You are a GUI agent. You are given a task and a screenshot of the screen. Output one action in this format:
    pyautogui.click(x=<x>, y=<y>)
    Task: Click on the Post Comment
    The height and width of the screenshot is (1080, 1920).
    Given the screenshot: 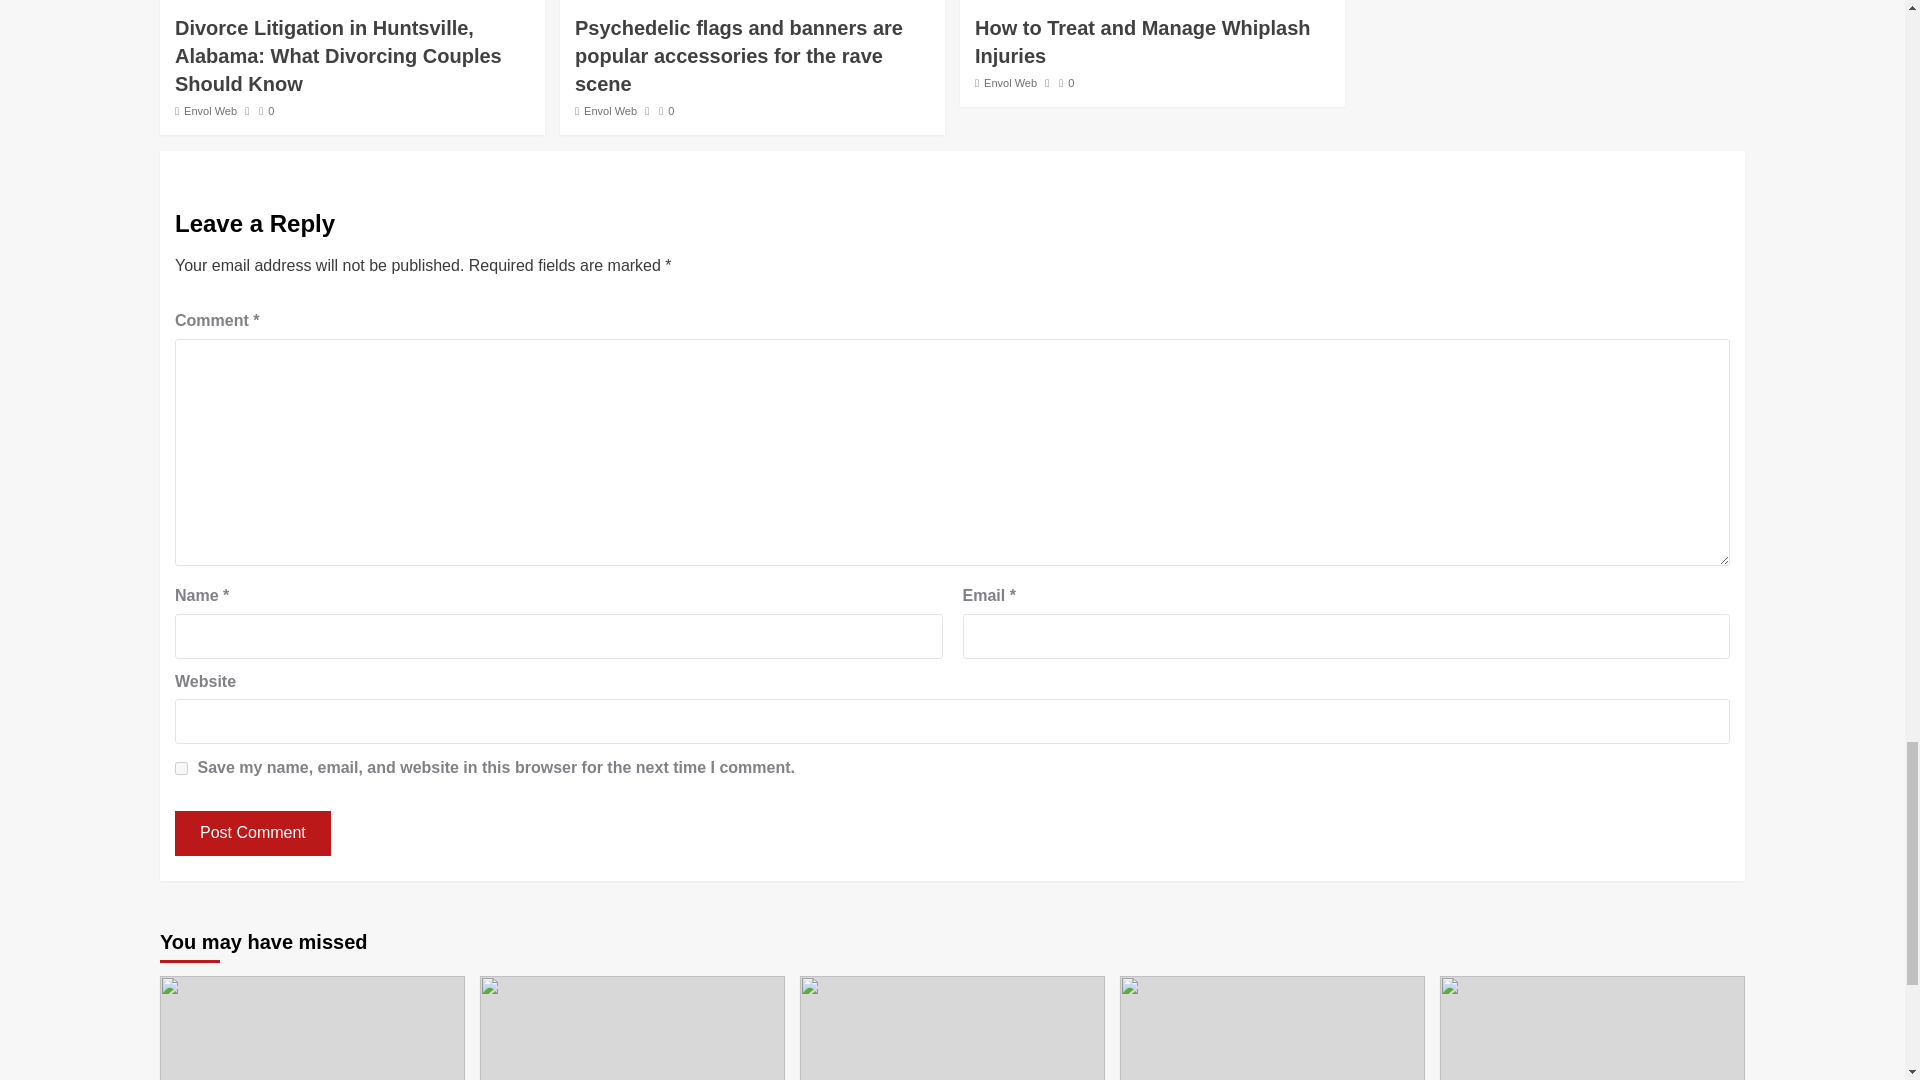 What is the action you would take?
    pyautogui.click(x=252, y=834)
    